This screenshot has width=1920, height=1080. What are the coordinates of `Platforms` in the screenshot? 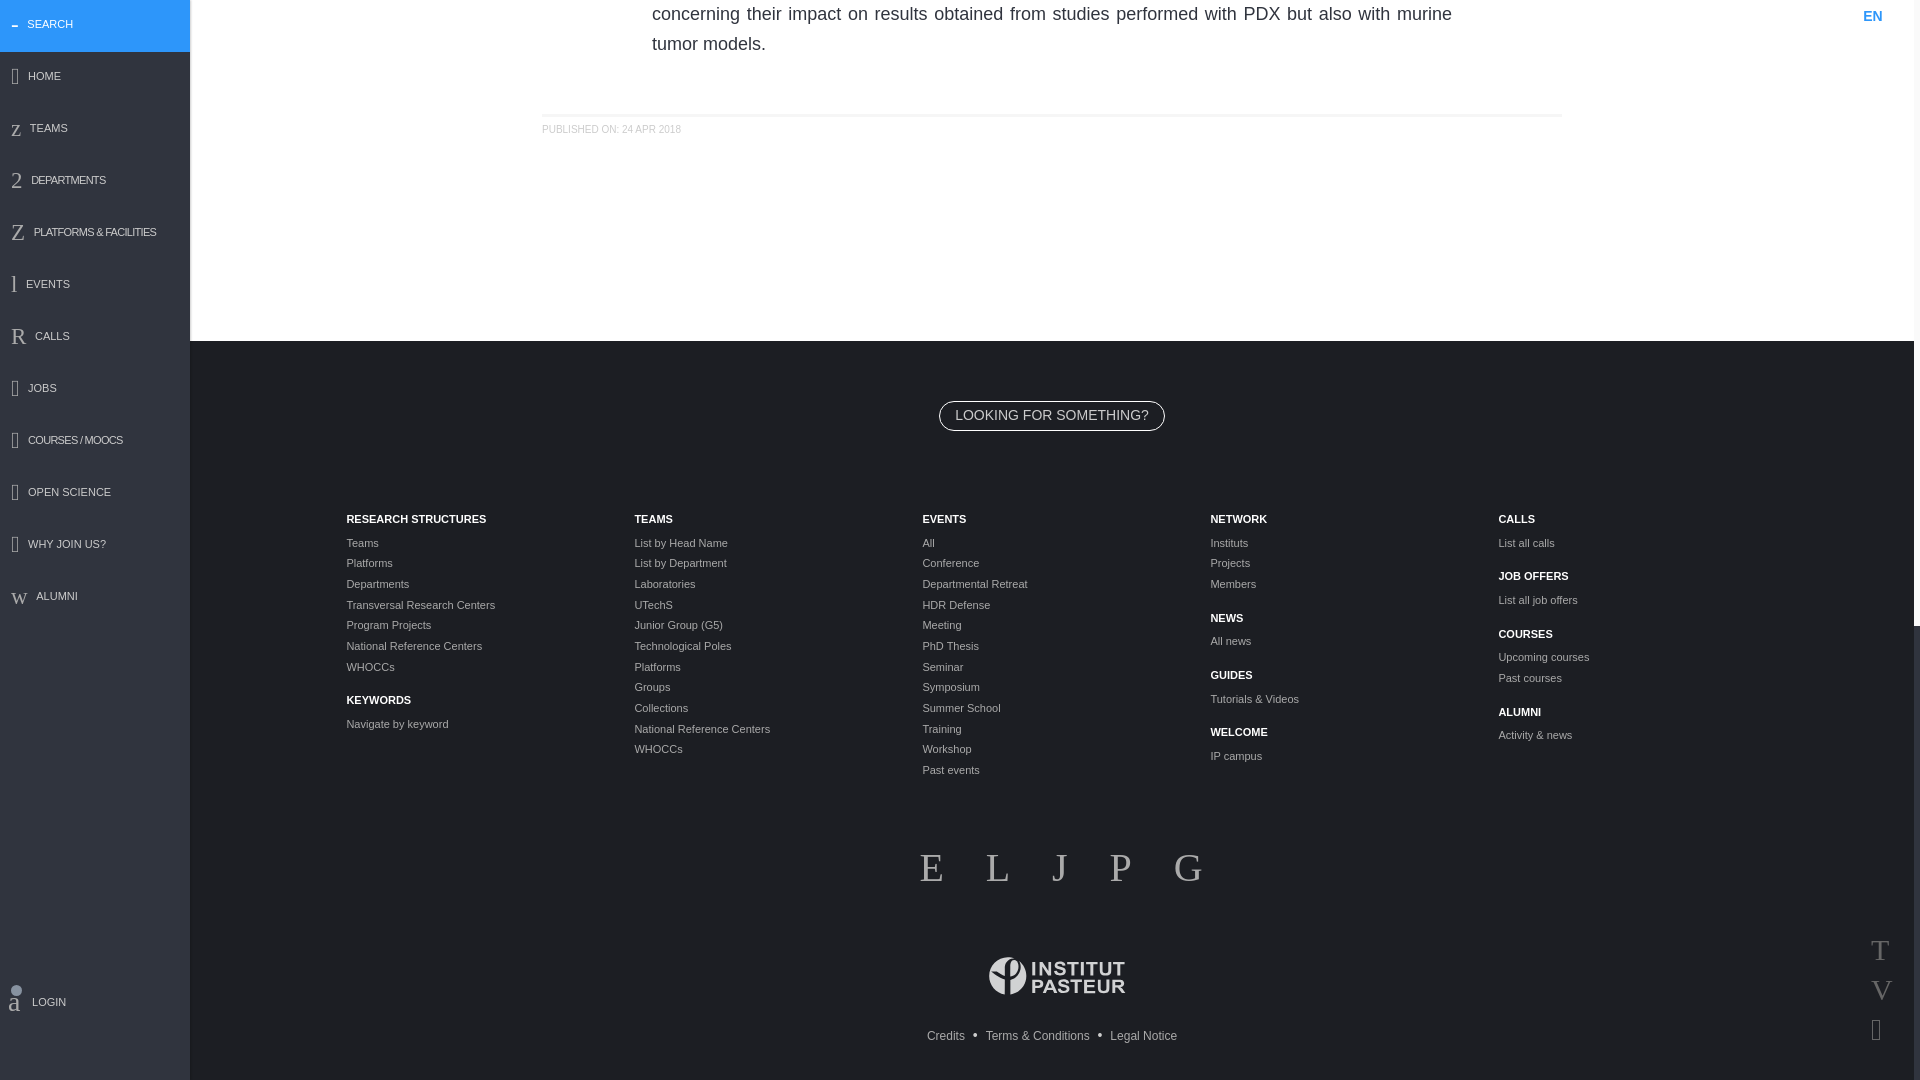 It's located at (474, 564).